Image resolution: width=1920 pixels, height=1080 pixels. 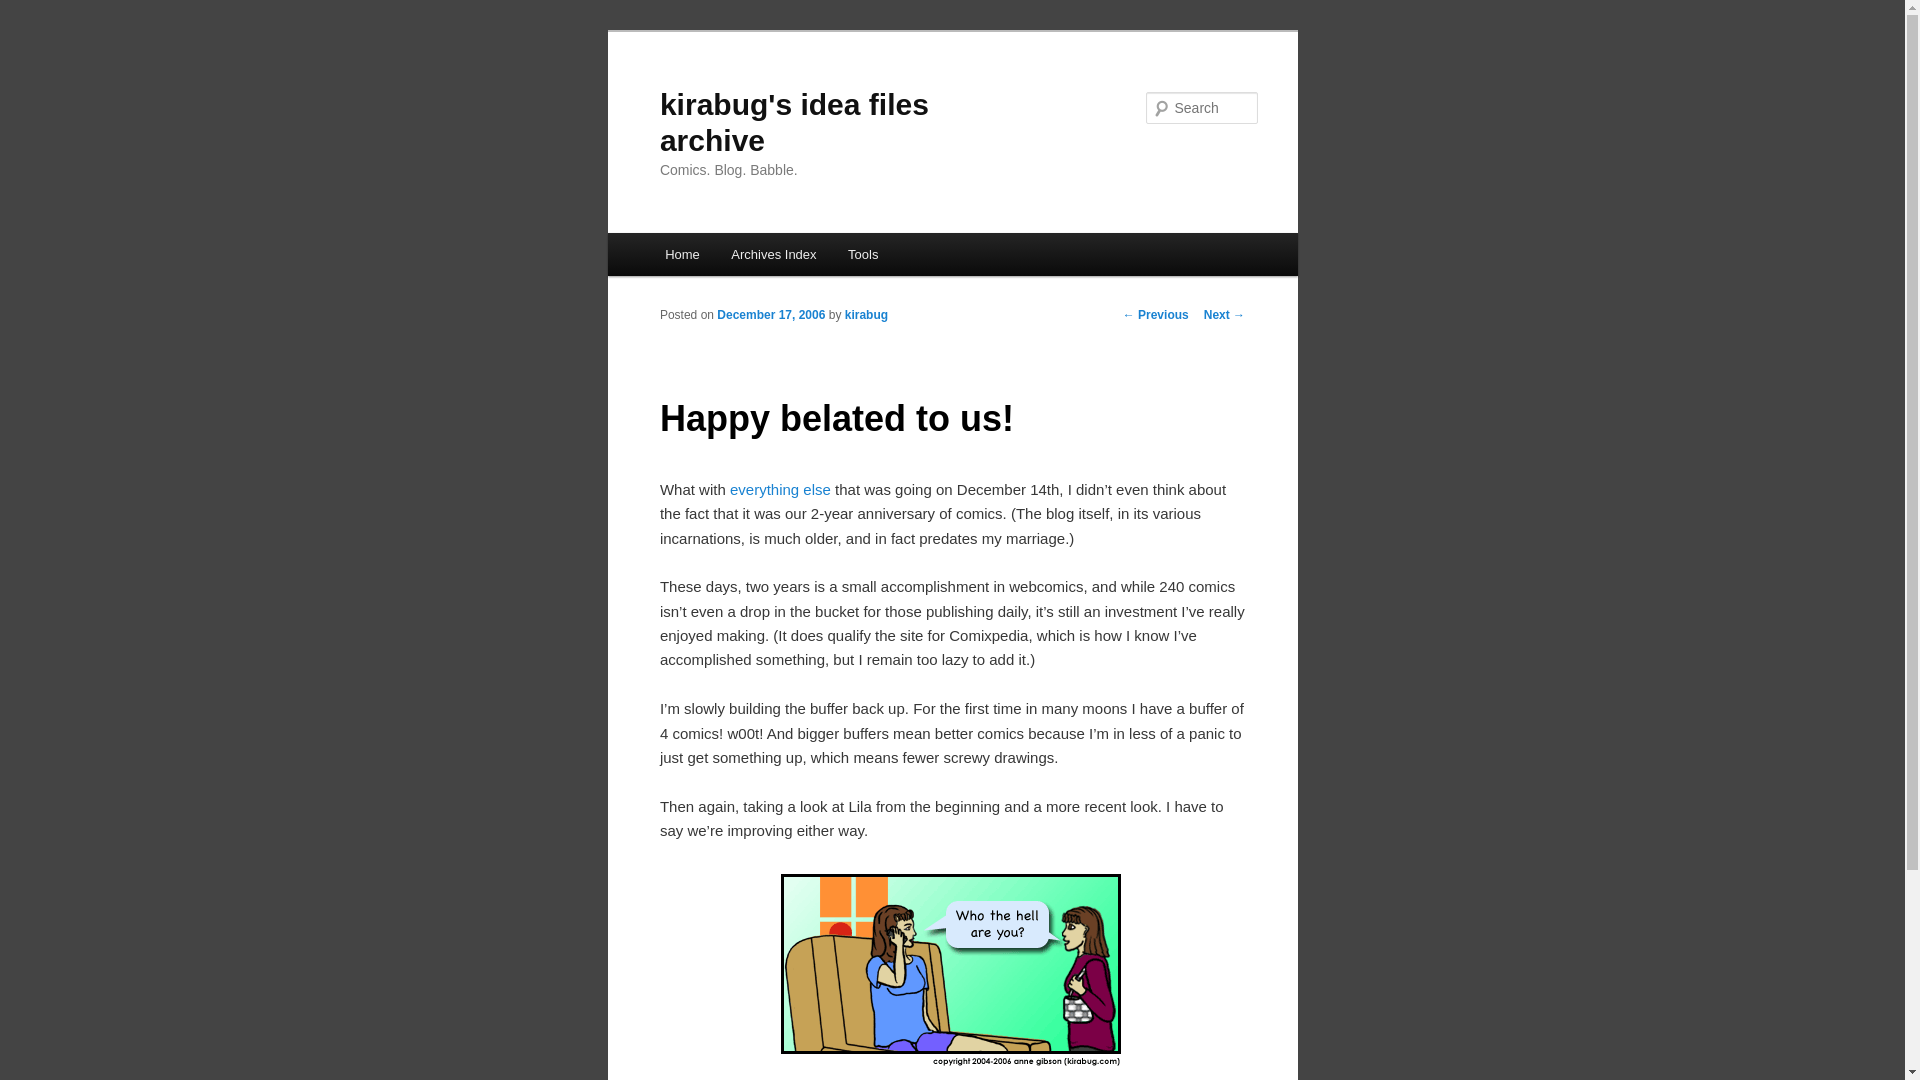 I want to click on everything else, so click(x=780, y=488).